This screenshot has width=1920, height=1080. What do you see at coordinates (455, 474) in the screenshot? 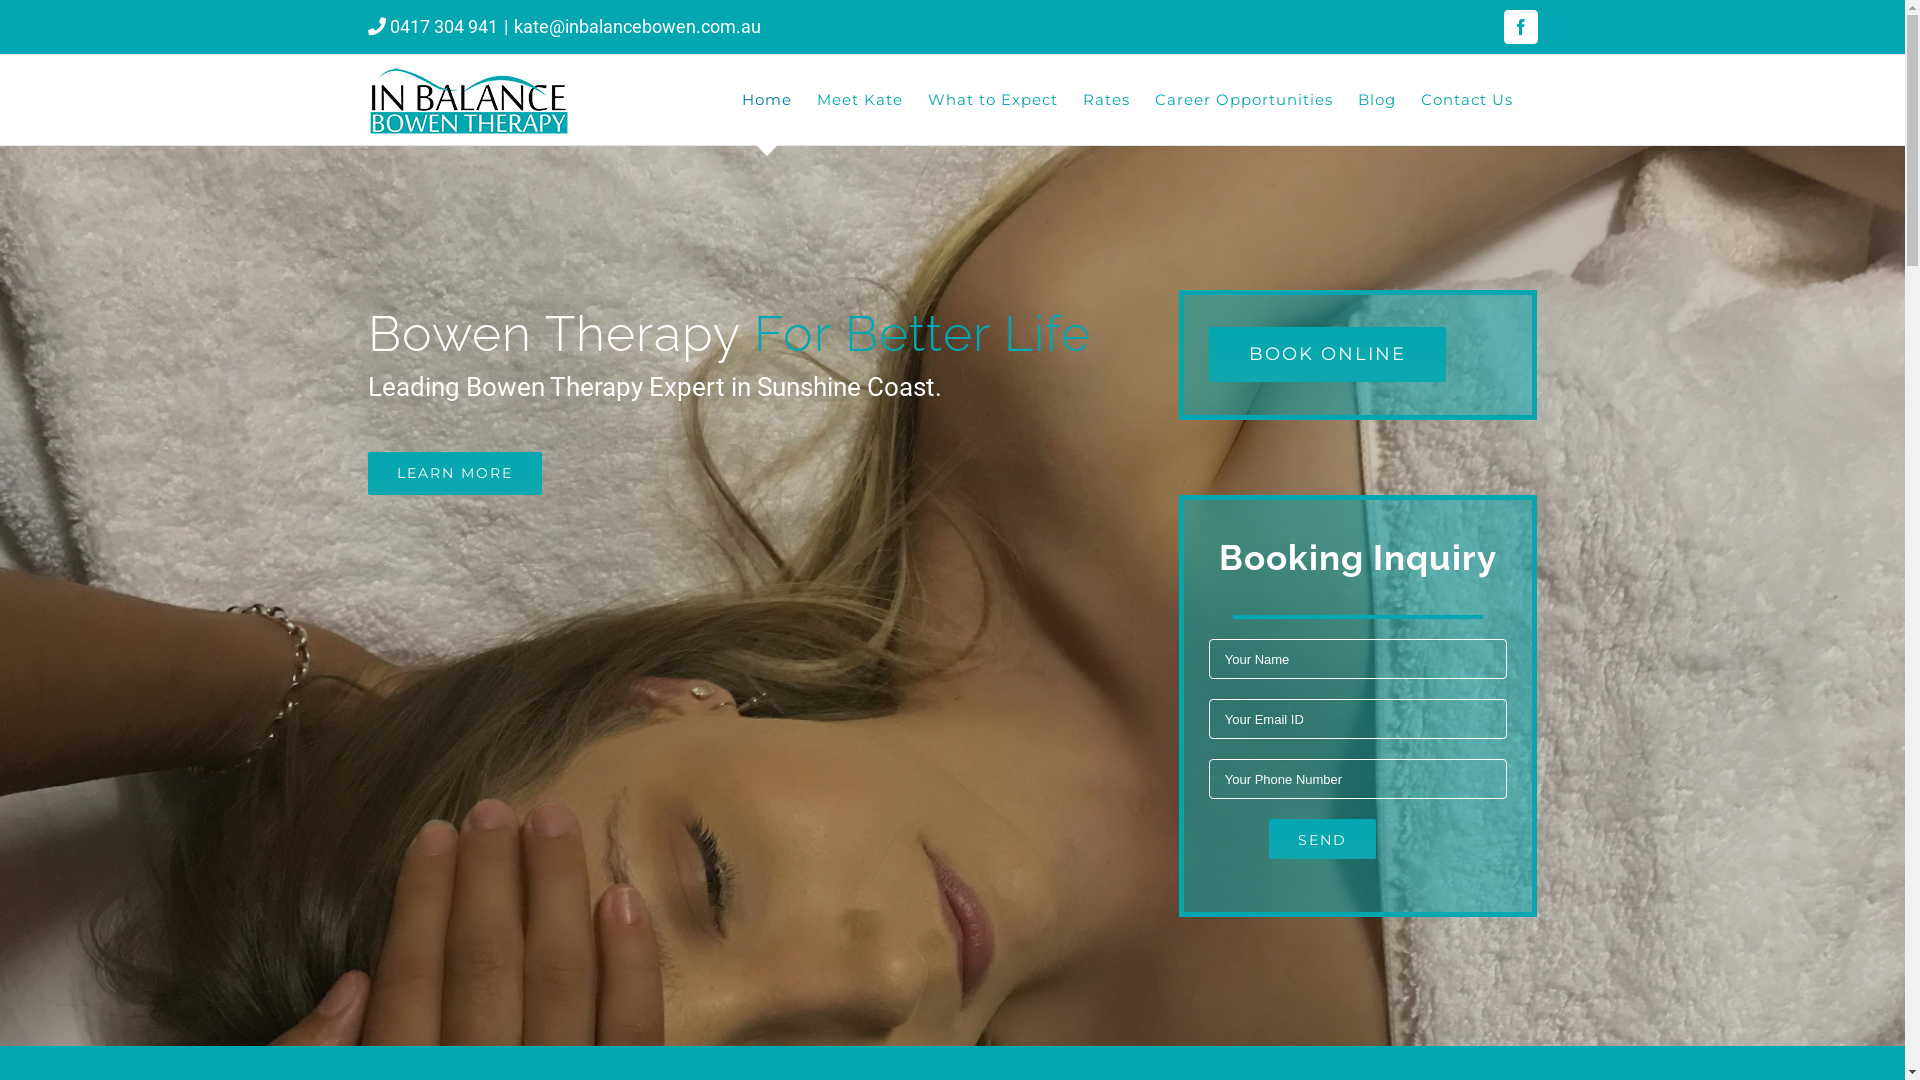
I see `LEARN MORE` at bounding box center [455, 474].